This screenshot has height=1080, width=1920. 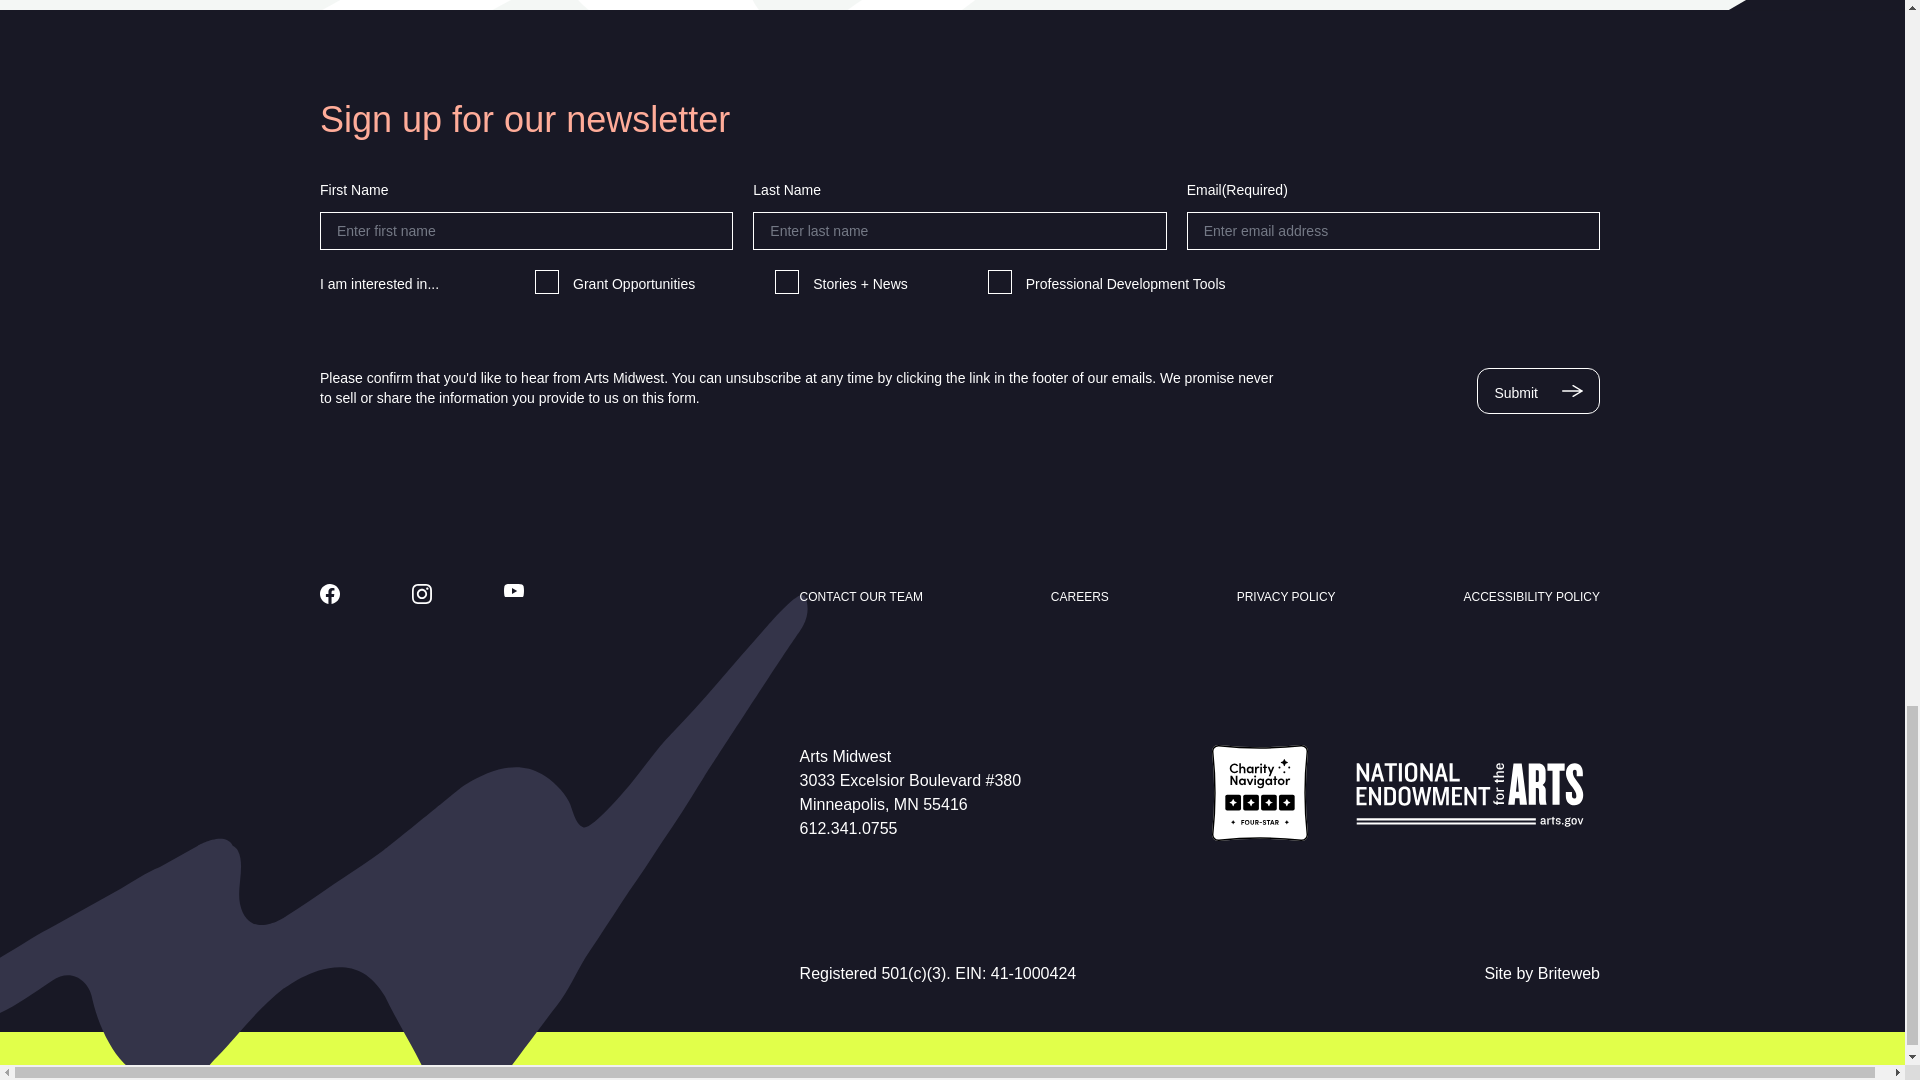 What do you see at coordinates (1259, 792) in the screenshot?
I see `Arts Midwest on Charity Navigator` at bounding box center [1259, 792].